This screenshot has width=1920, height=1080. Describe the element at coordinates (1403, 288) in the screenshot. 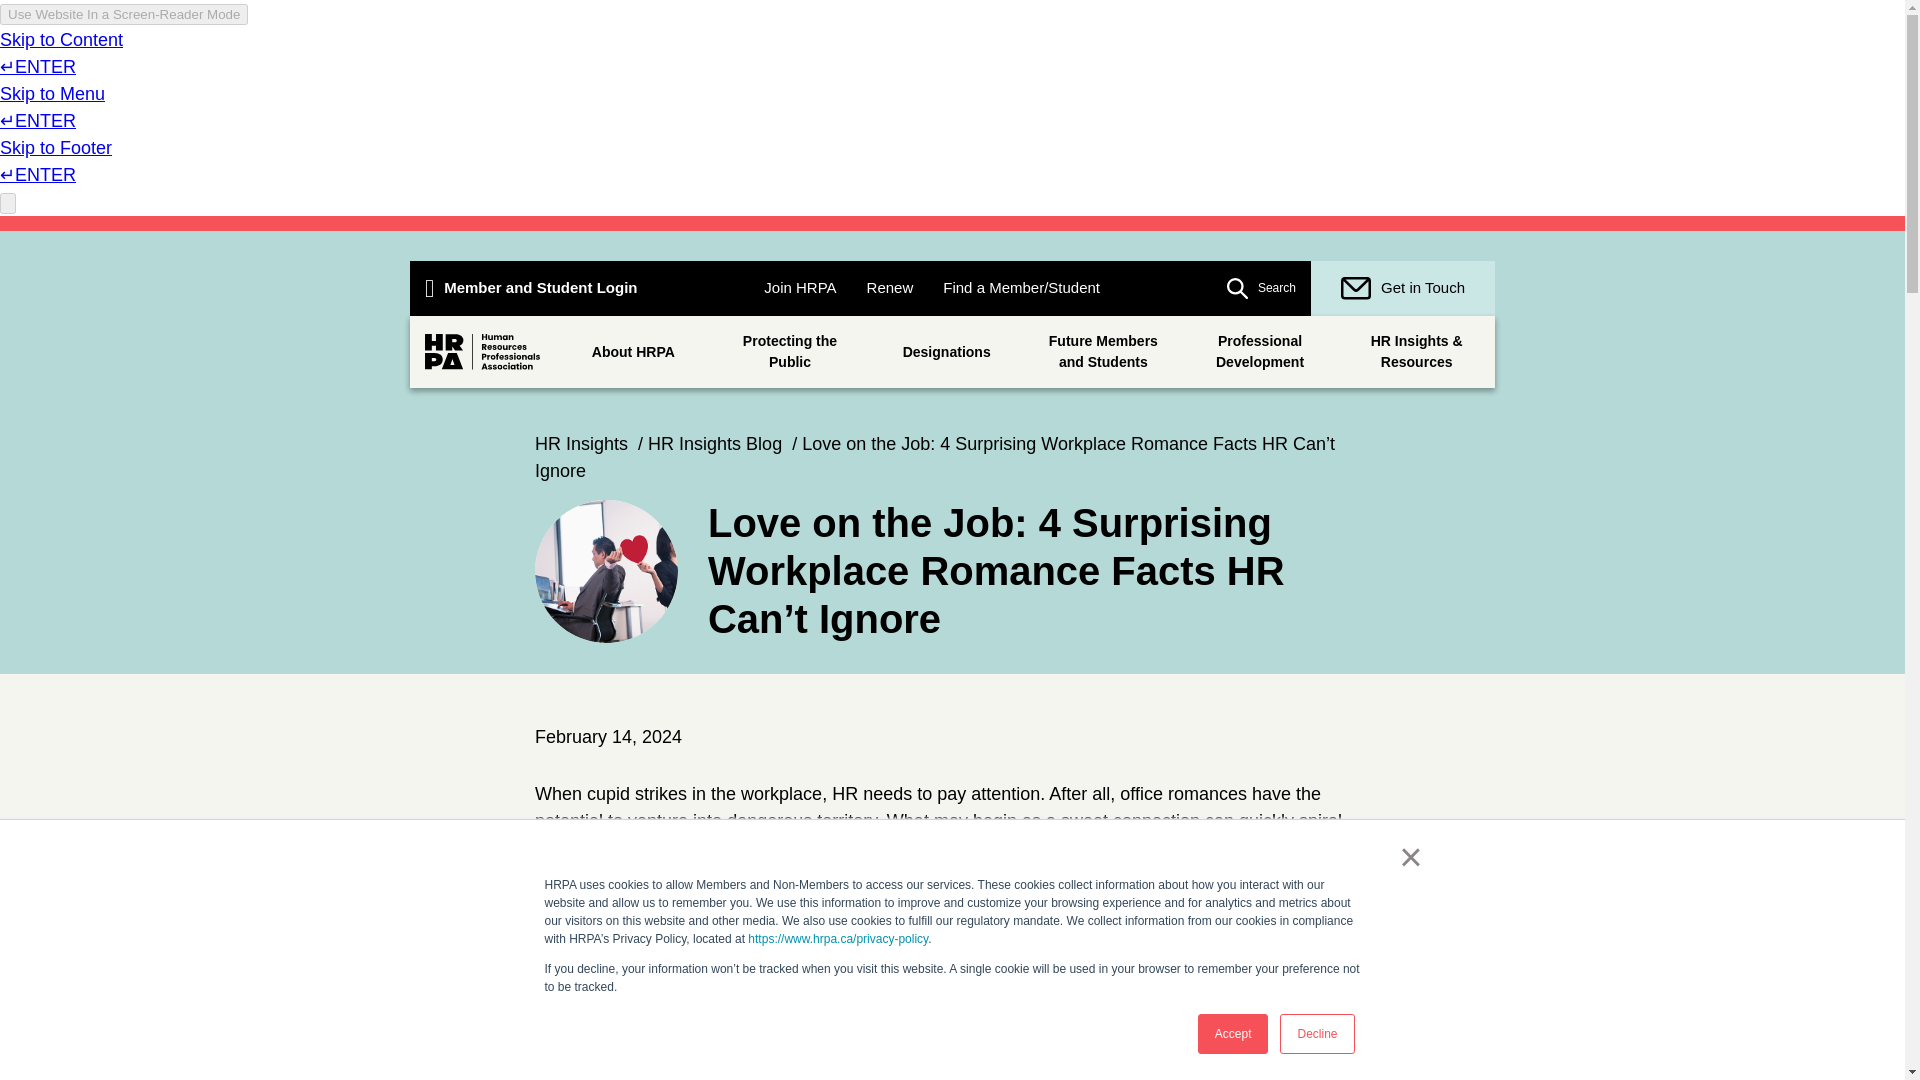

I see `Get in Touch` at that location.